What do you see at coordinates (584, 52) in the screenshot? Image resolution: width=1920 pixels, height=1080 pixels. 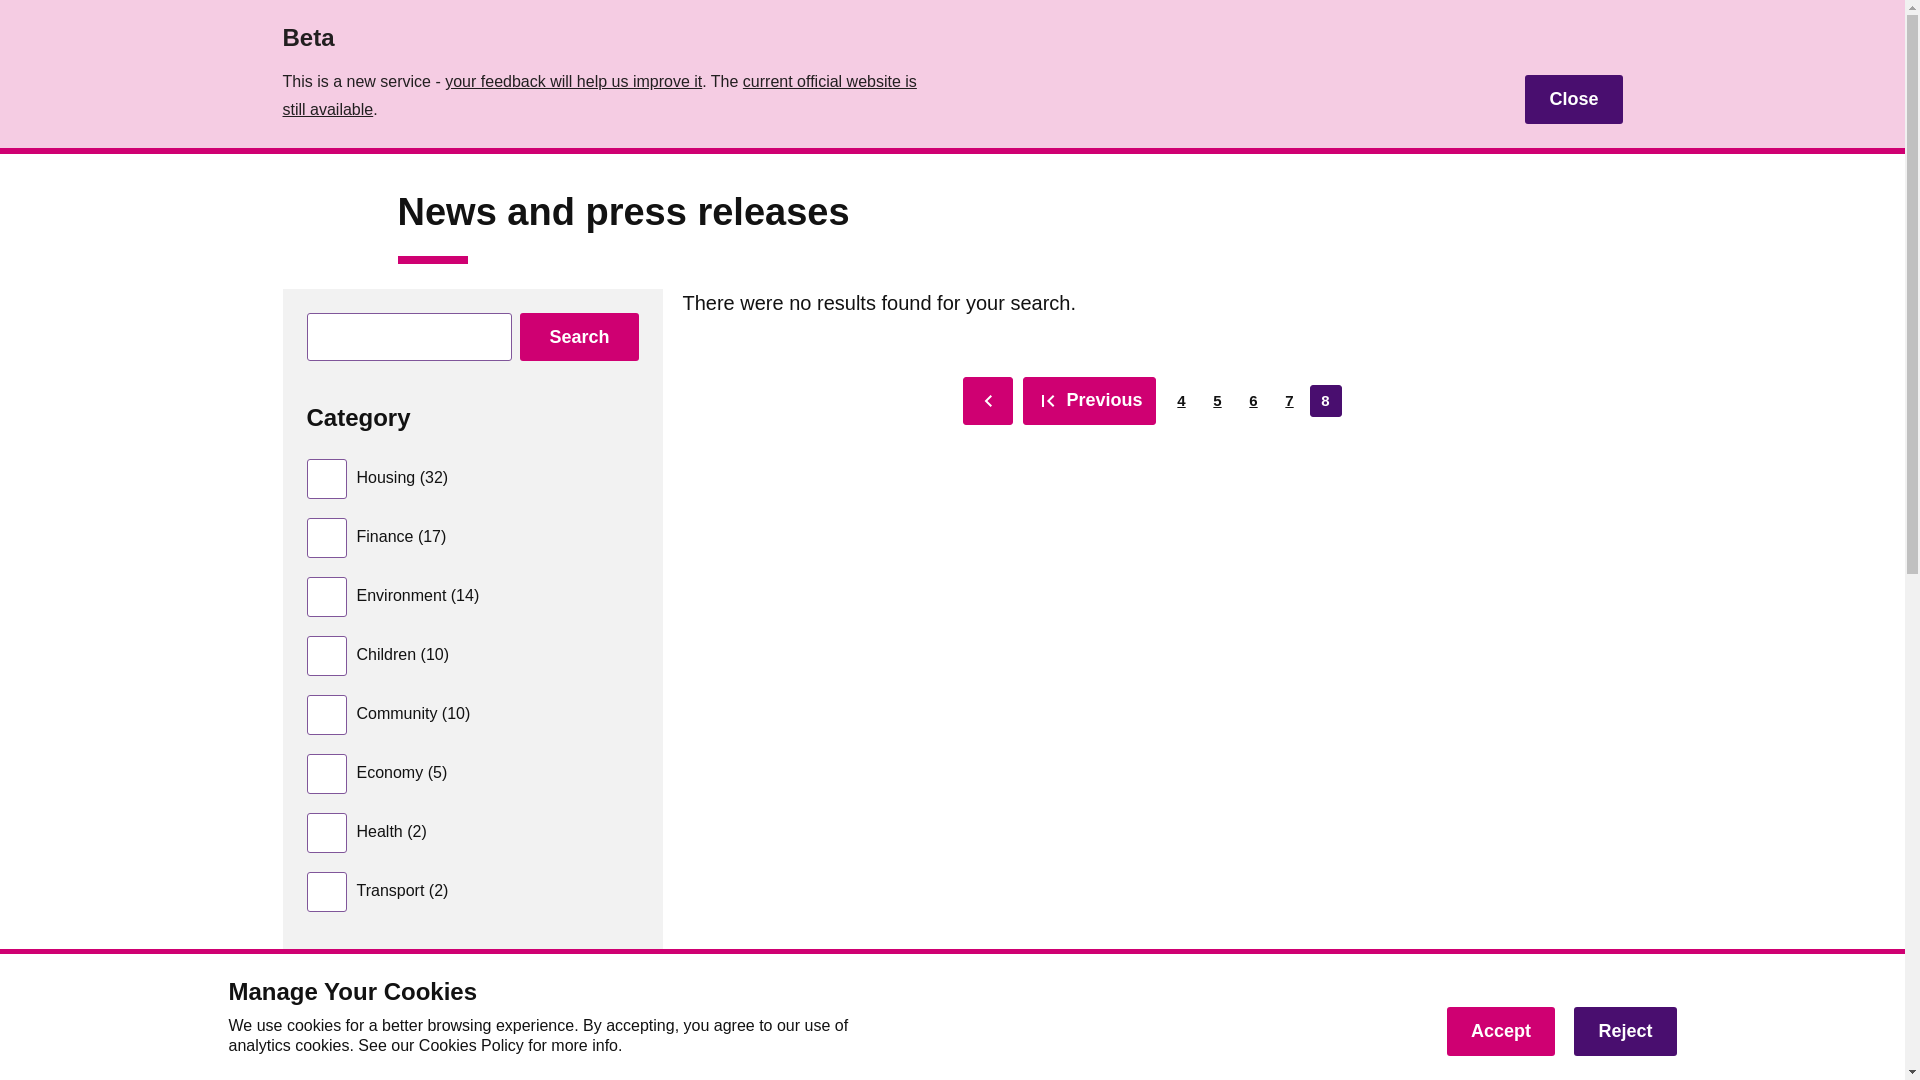 I see `Who we are` at bounding box center [584, 52].